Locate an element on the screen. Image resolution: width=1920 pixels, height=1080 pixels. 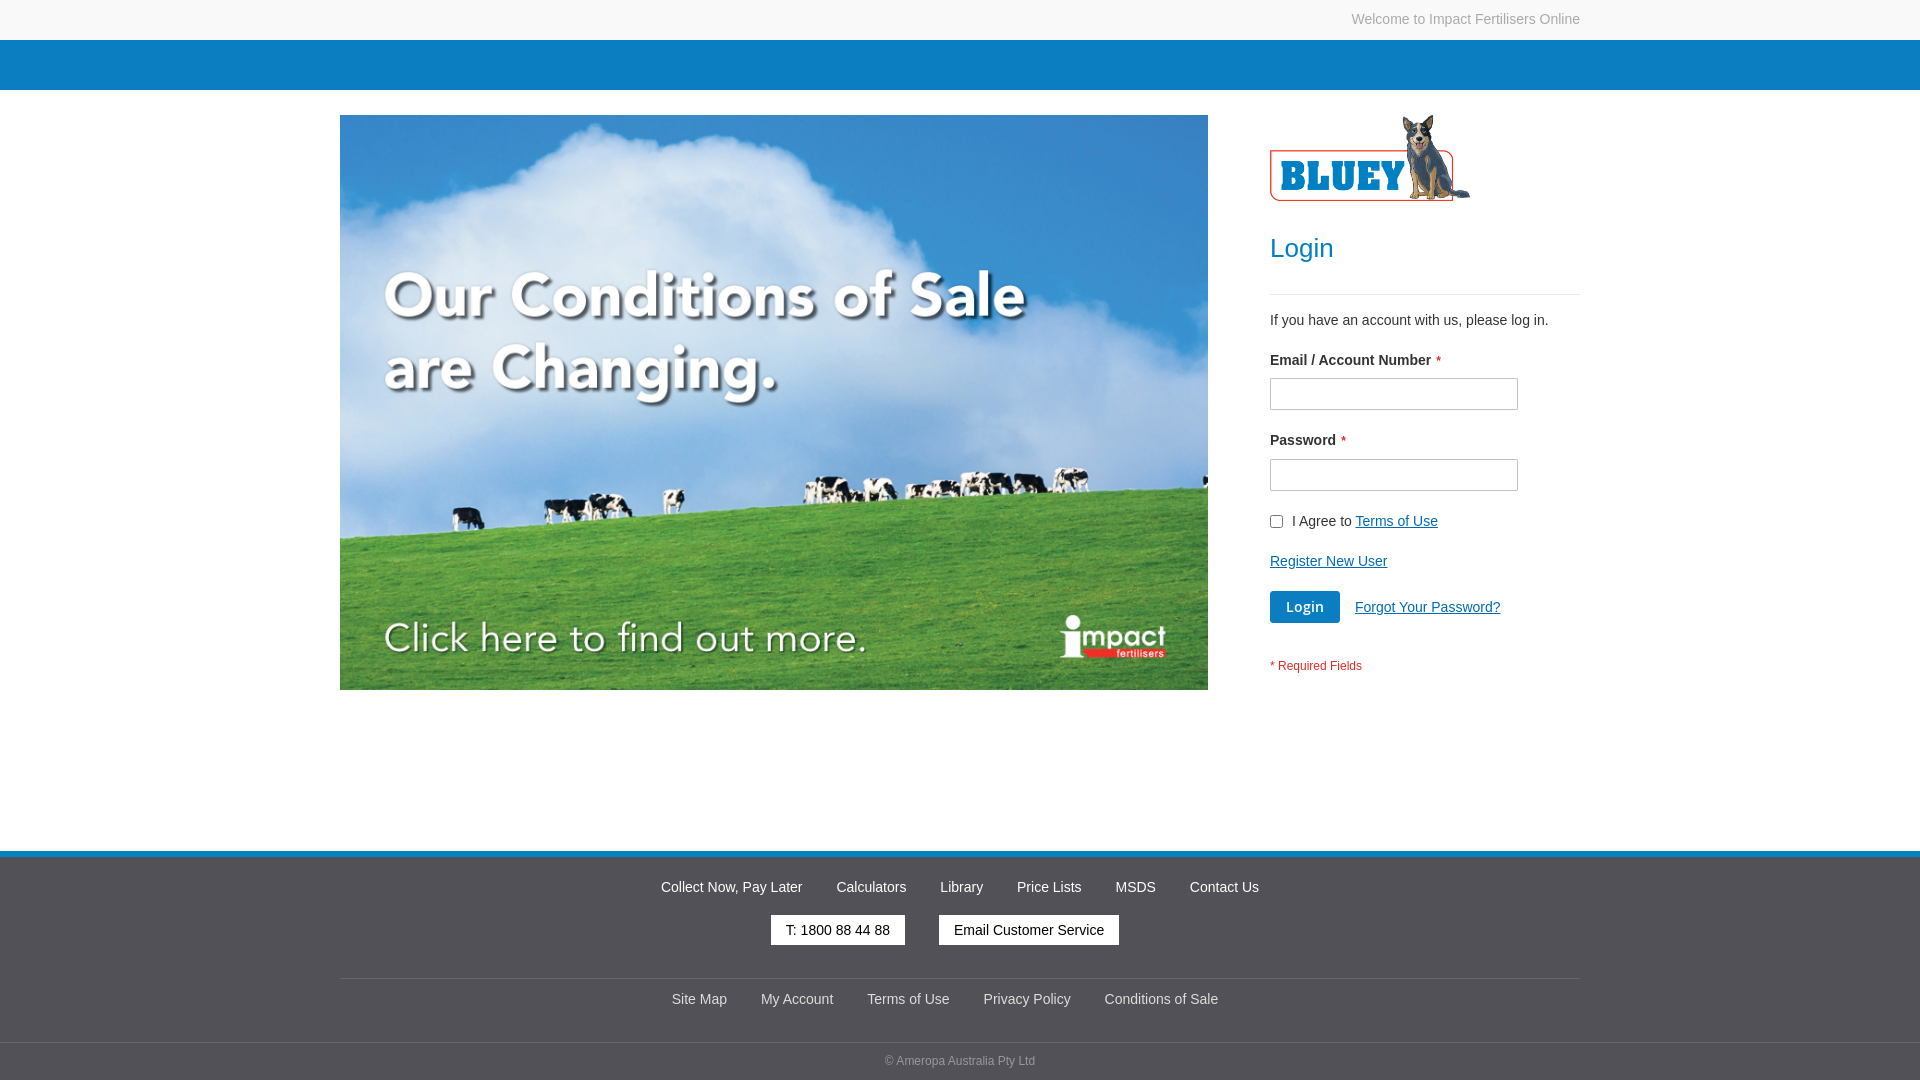
Password is located at coordinates (1394, 475).